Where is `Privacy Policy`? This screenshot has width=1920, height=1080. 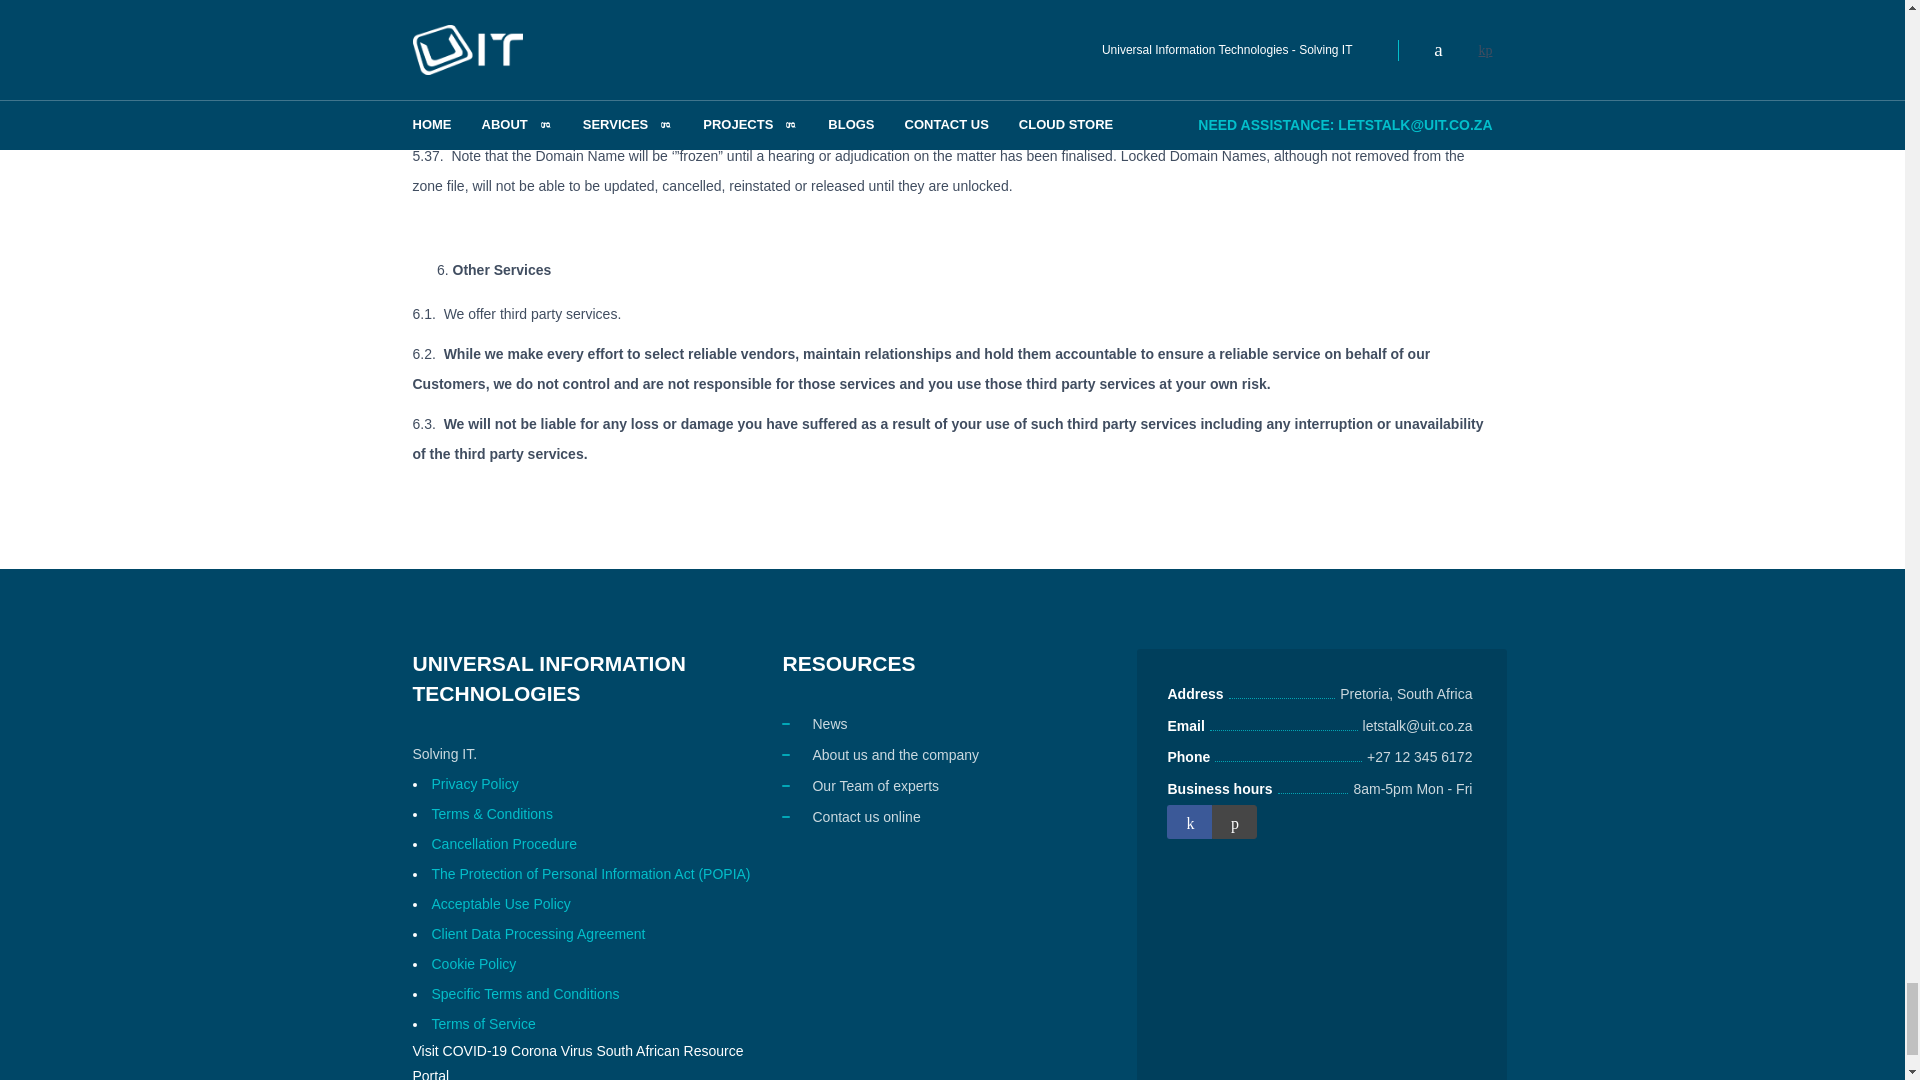
Privacy Policy is located at coordinates (475, 784).